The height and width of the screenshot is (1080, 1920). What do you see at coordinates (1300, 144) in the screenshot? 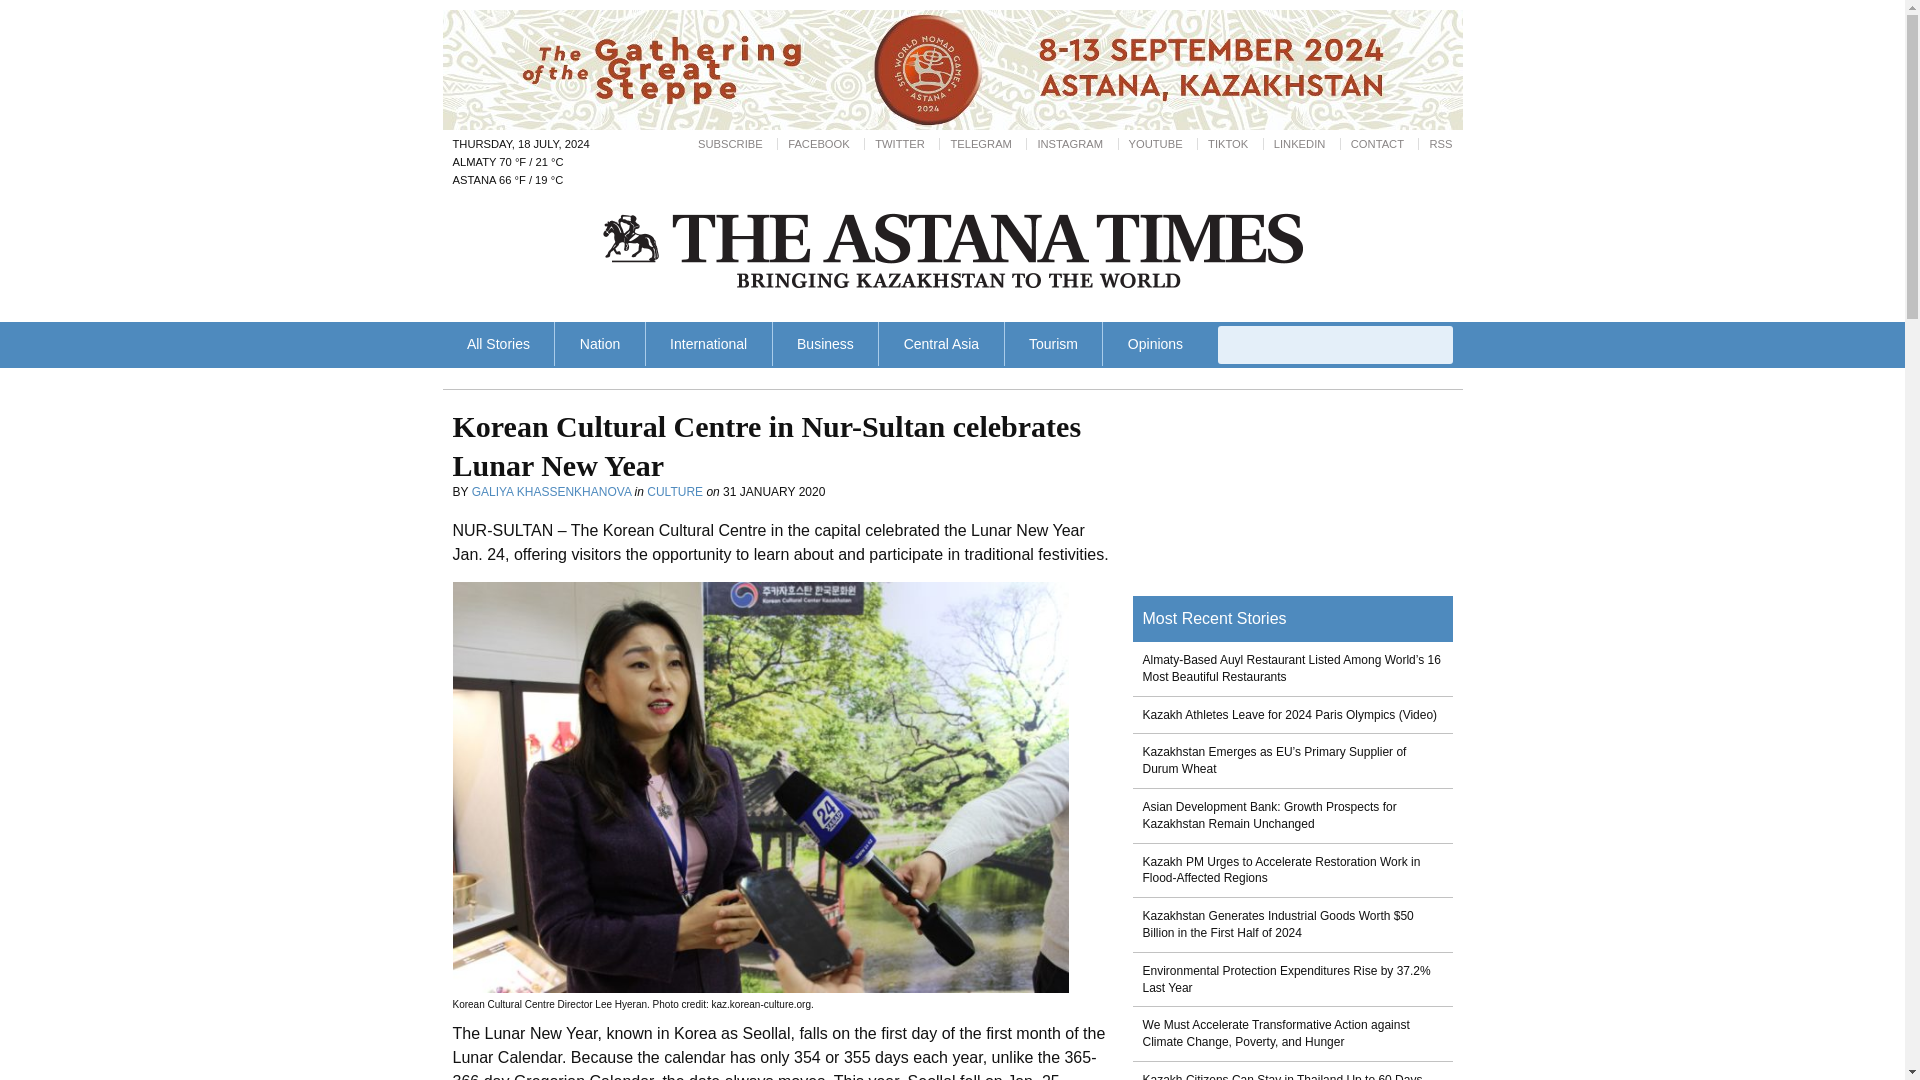
I see `LINKEDIN` at bounding box center [1300, 144].